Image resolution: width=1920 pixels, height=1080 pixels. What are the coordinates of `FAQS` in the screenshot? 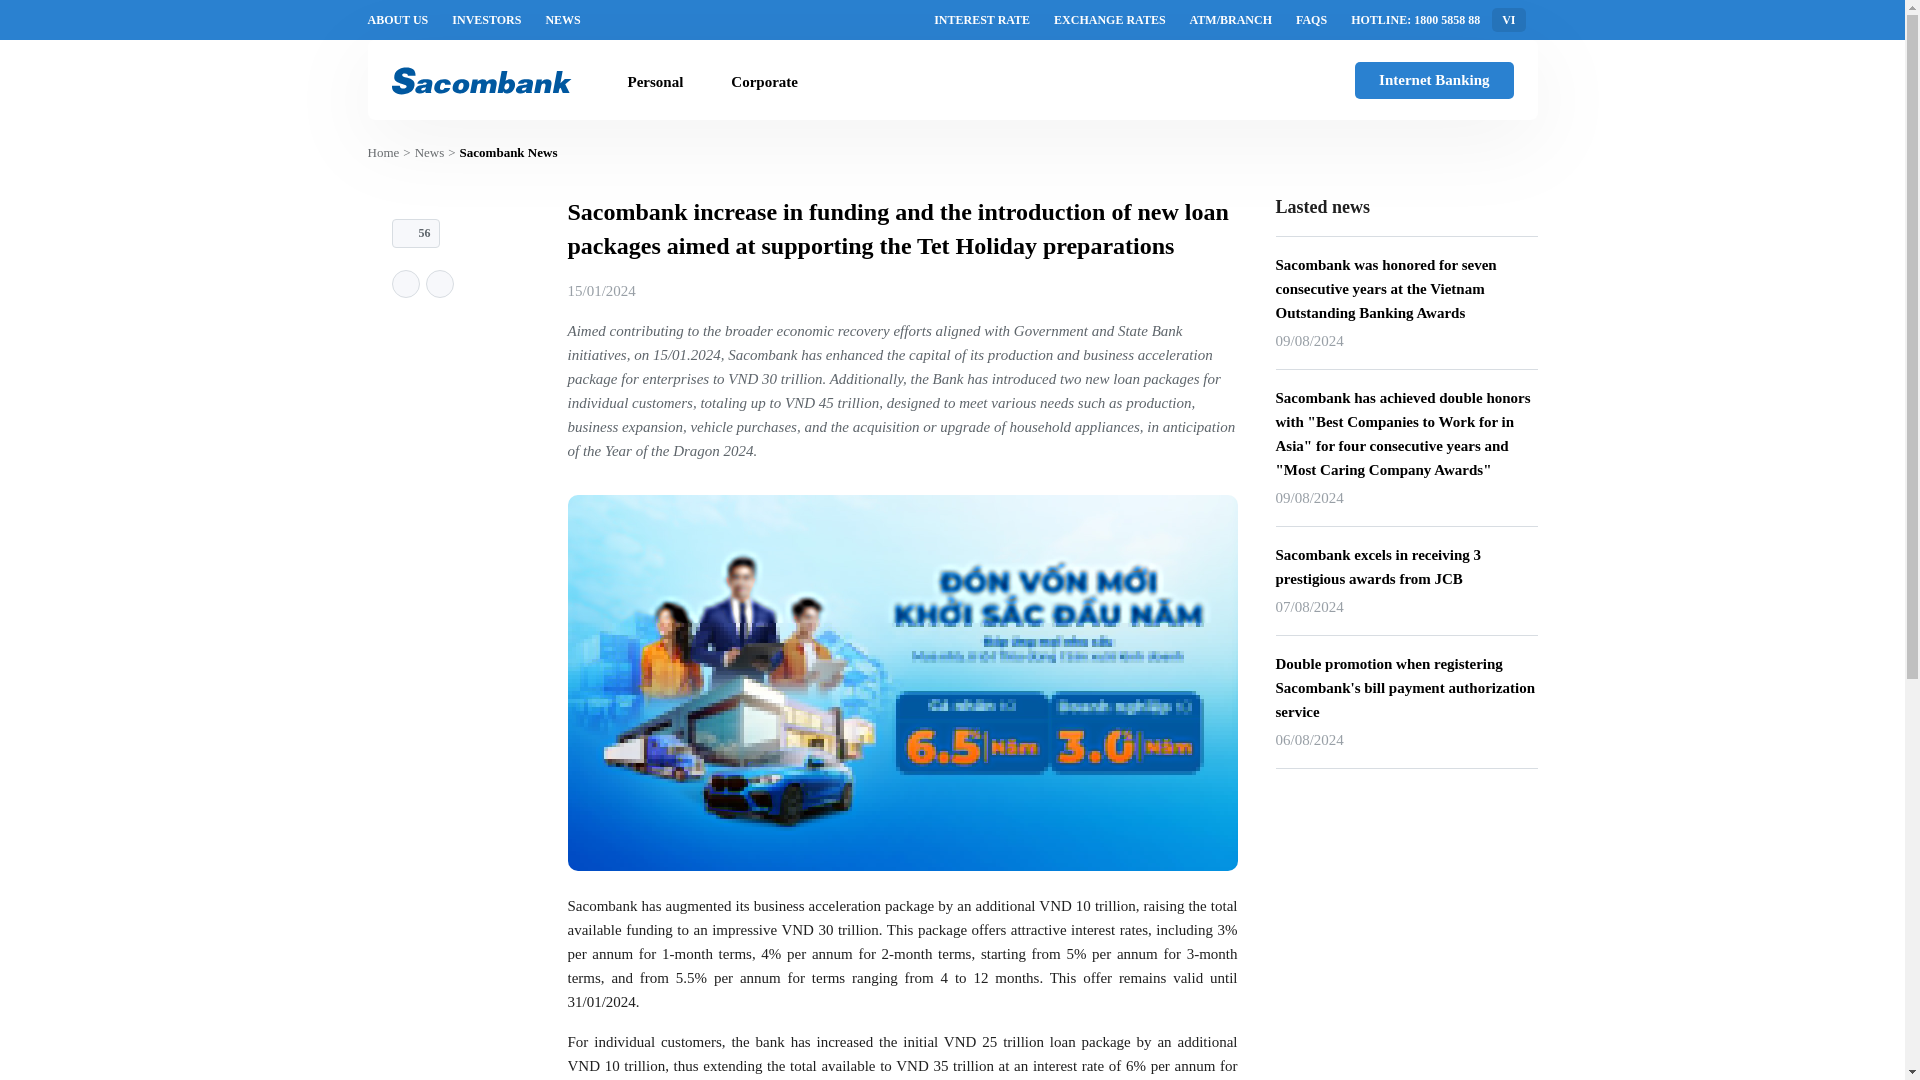 It's located at (1311, 20).